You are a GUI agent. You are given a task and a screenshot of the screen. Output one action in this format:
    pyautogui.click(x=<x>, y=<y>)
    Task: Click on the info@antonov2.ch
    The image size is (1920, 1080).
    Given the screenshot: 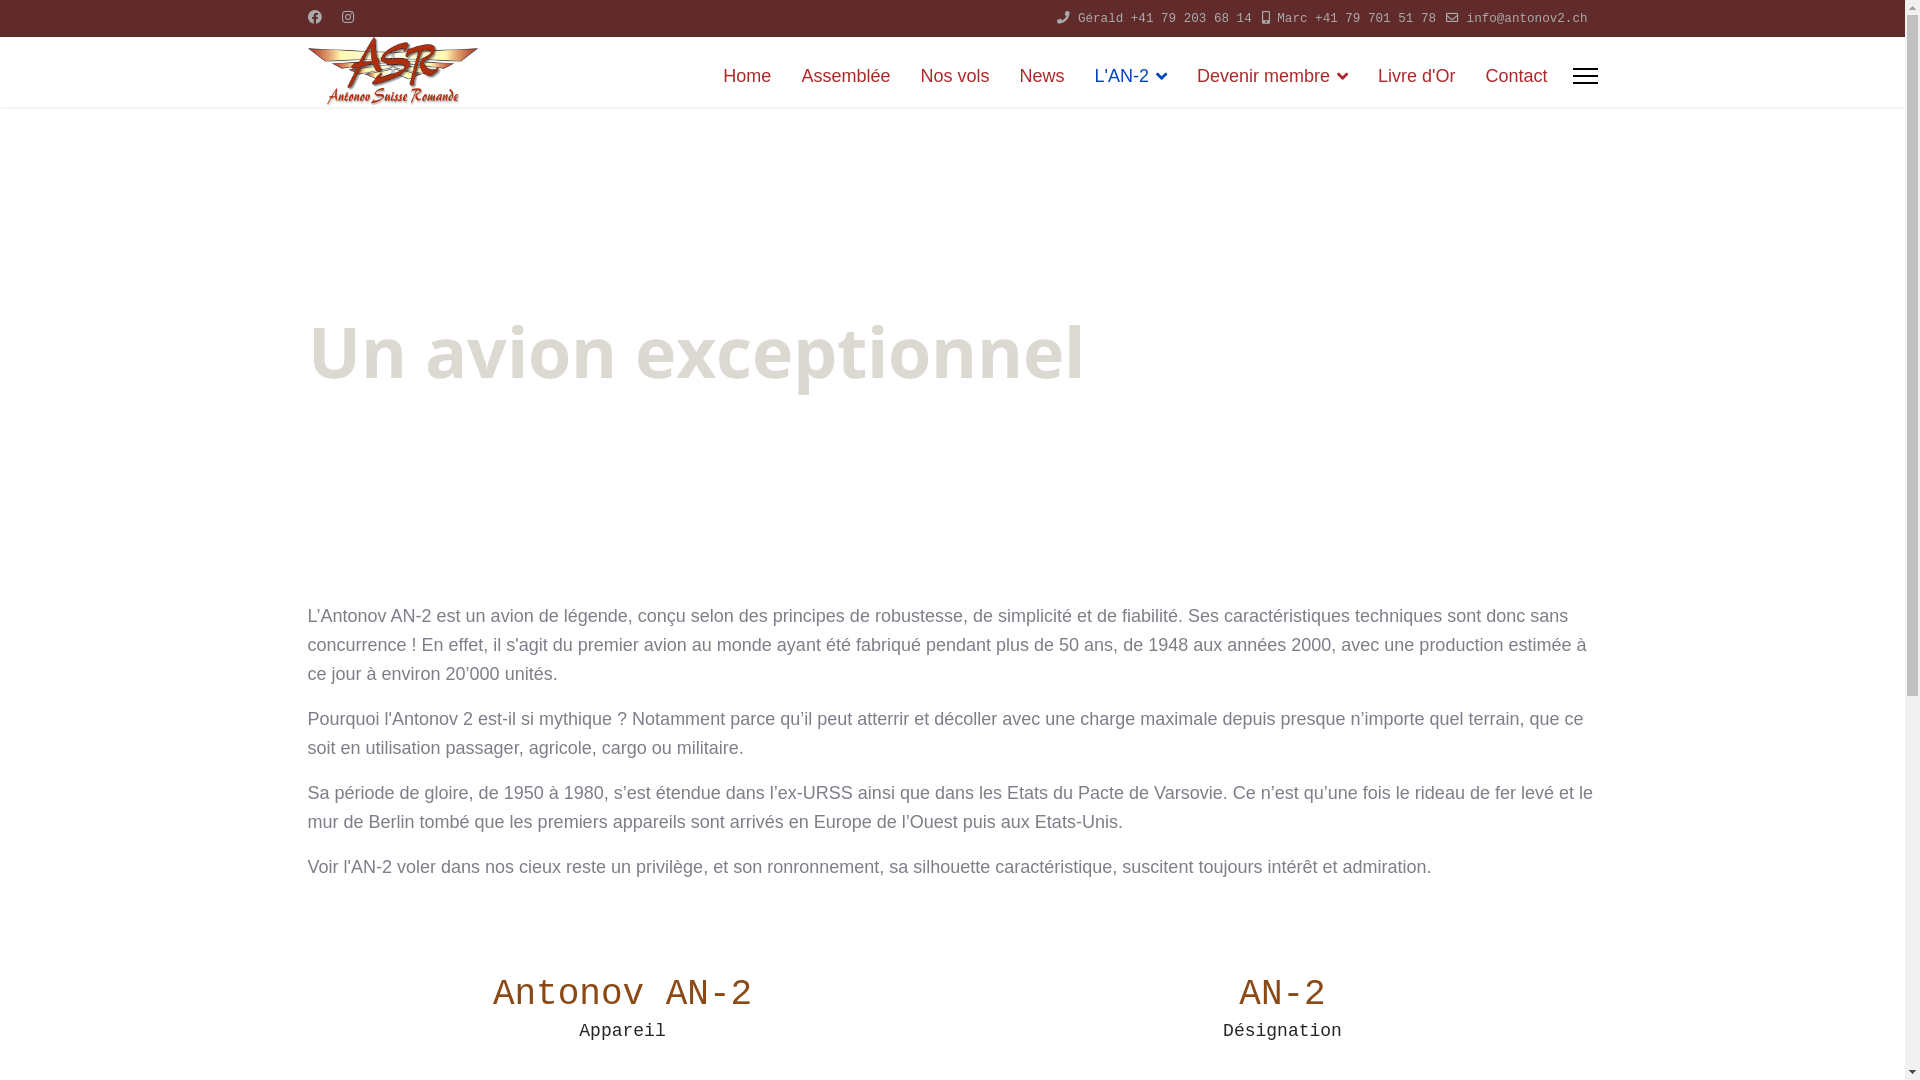 What is the action you would take?
    pyautogui.click(x=1528, y=19)
    